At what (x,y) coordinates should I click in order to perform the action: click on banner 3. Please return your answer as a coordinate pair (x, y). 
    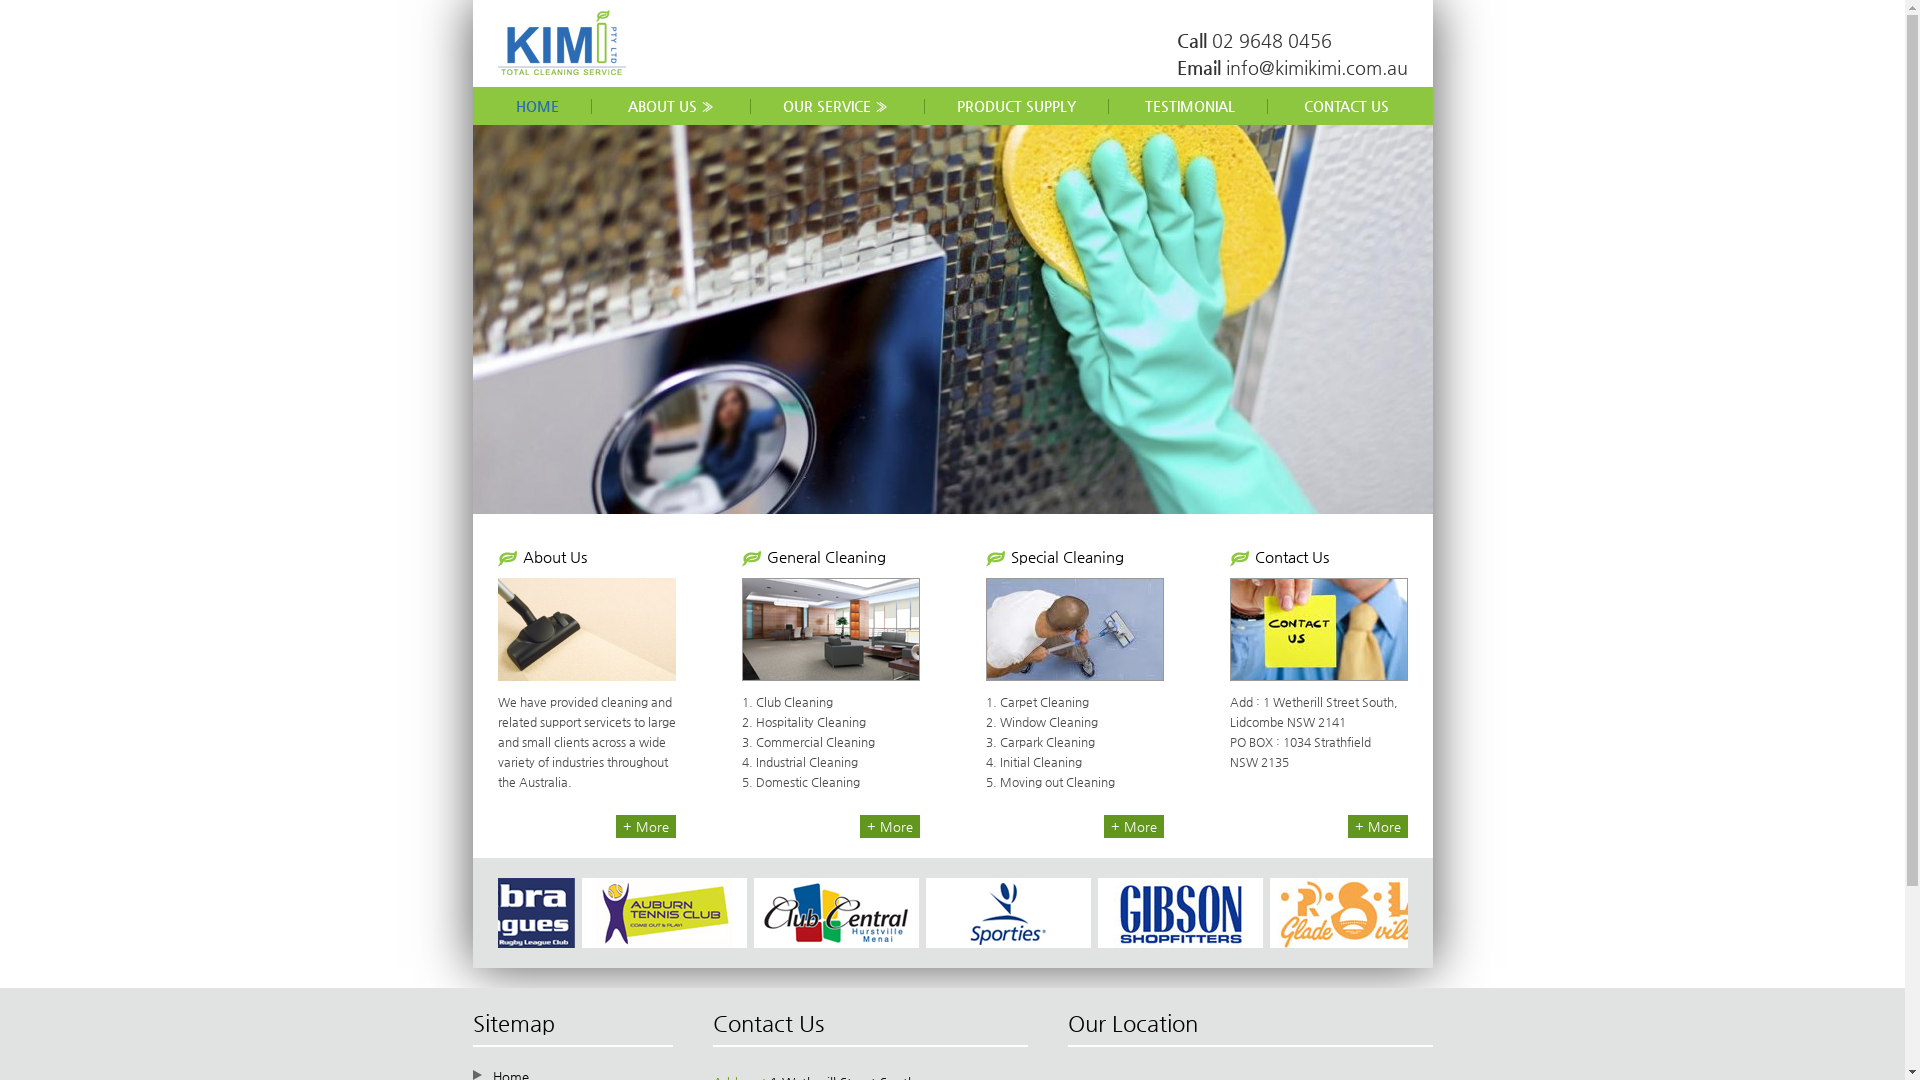
    Looking at the image, I should click on (688, 944).